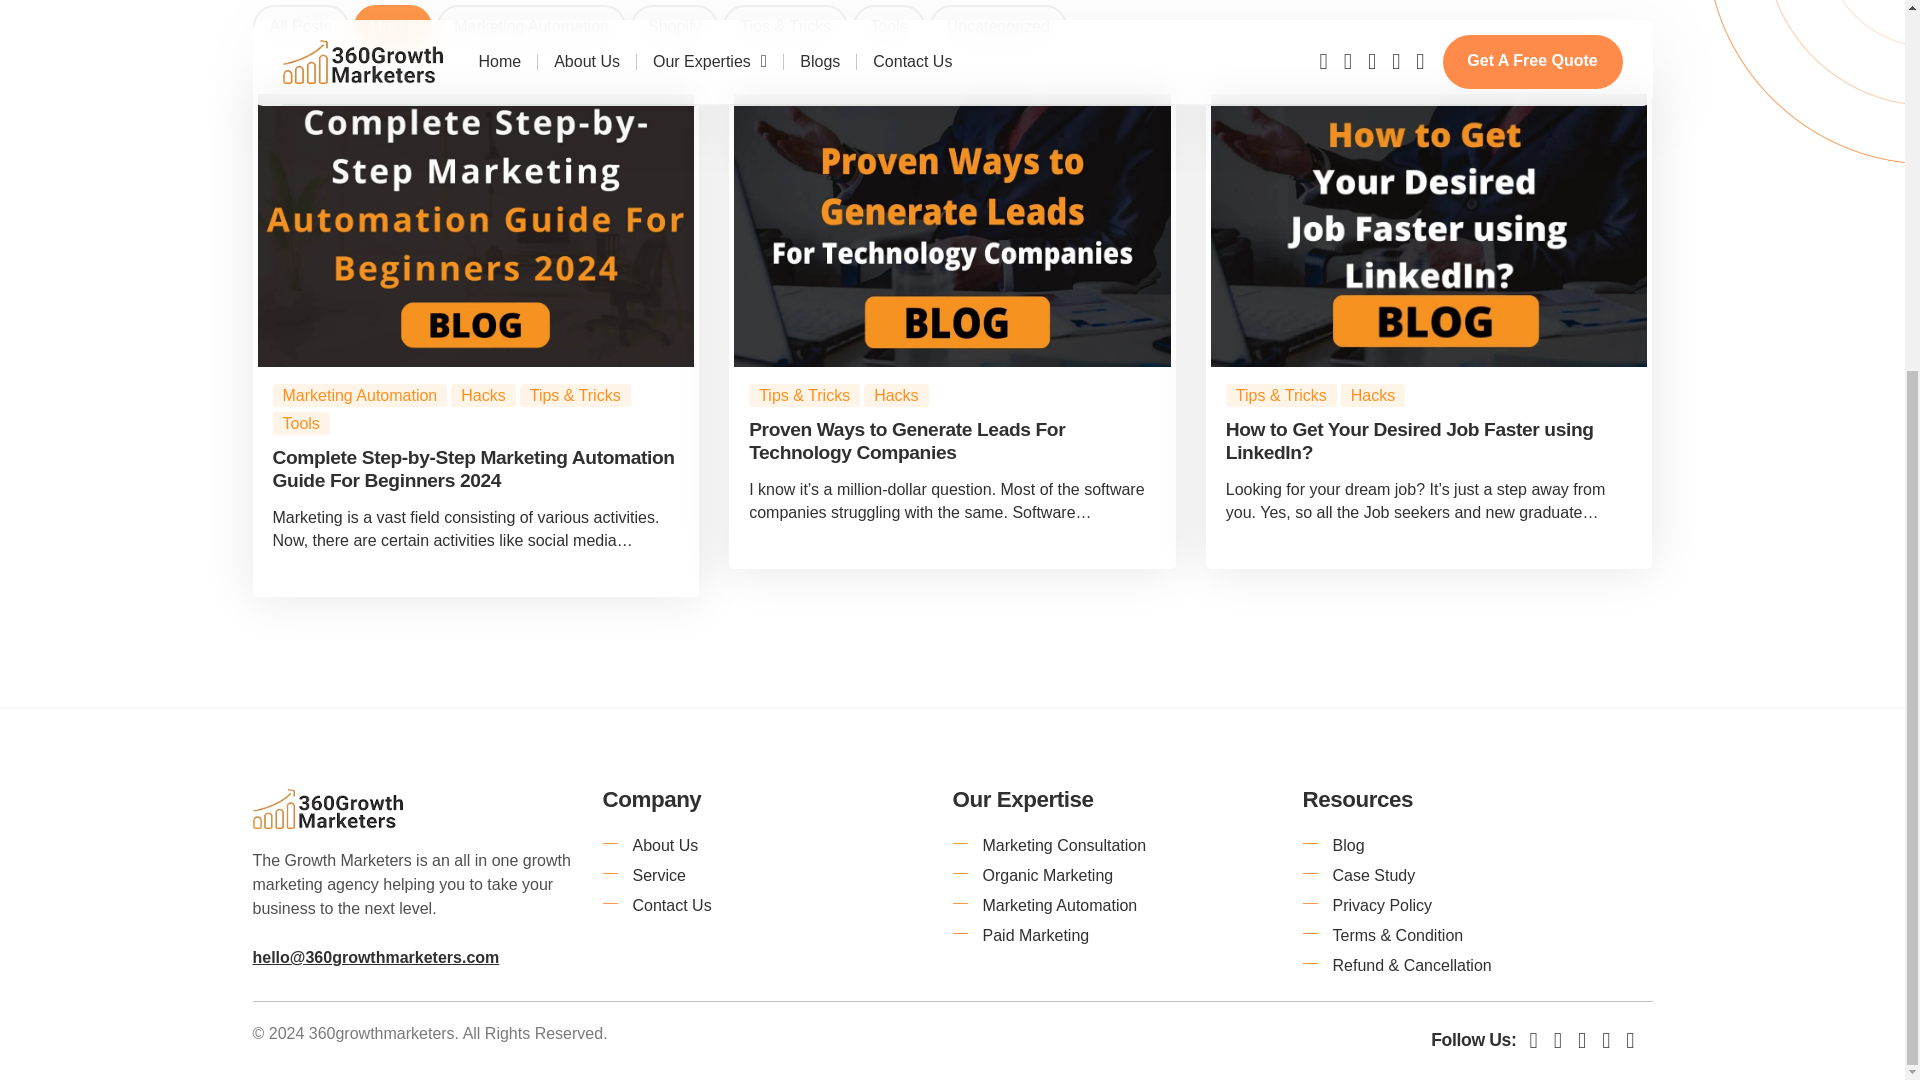  What do you see at coordinates (777, 906) in the screenshot?
I see `Contact Us` at bounding box center [777, 906].